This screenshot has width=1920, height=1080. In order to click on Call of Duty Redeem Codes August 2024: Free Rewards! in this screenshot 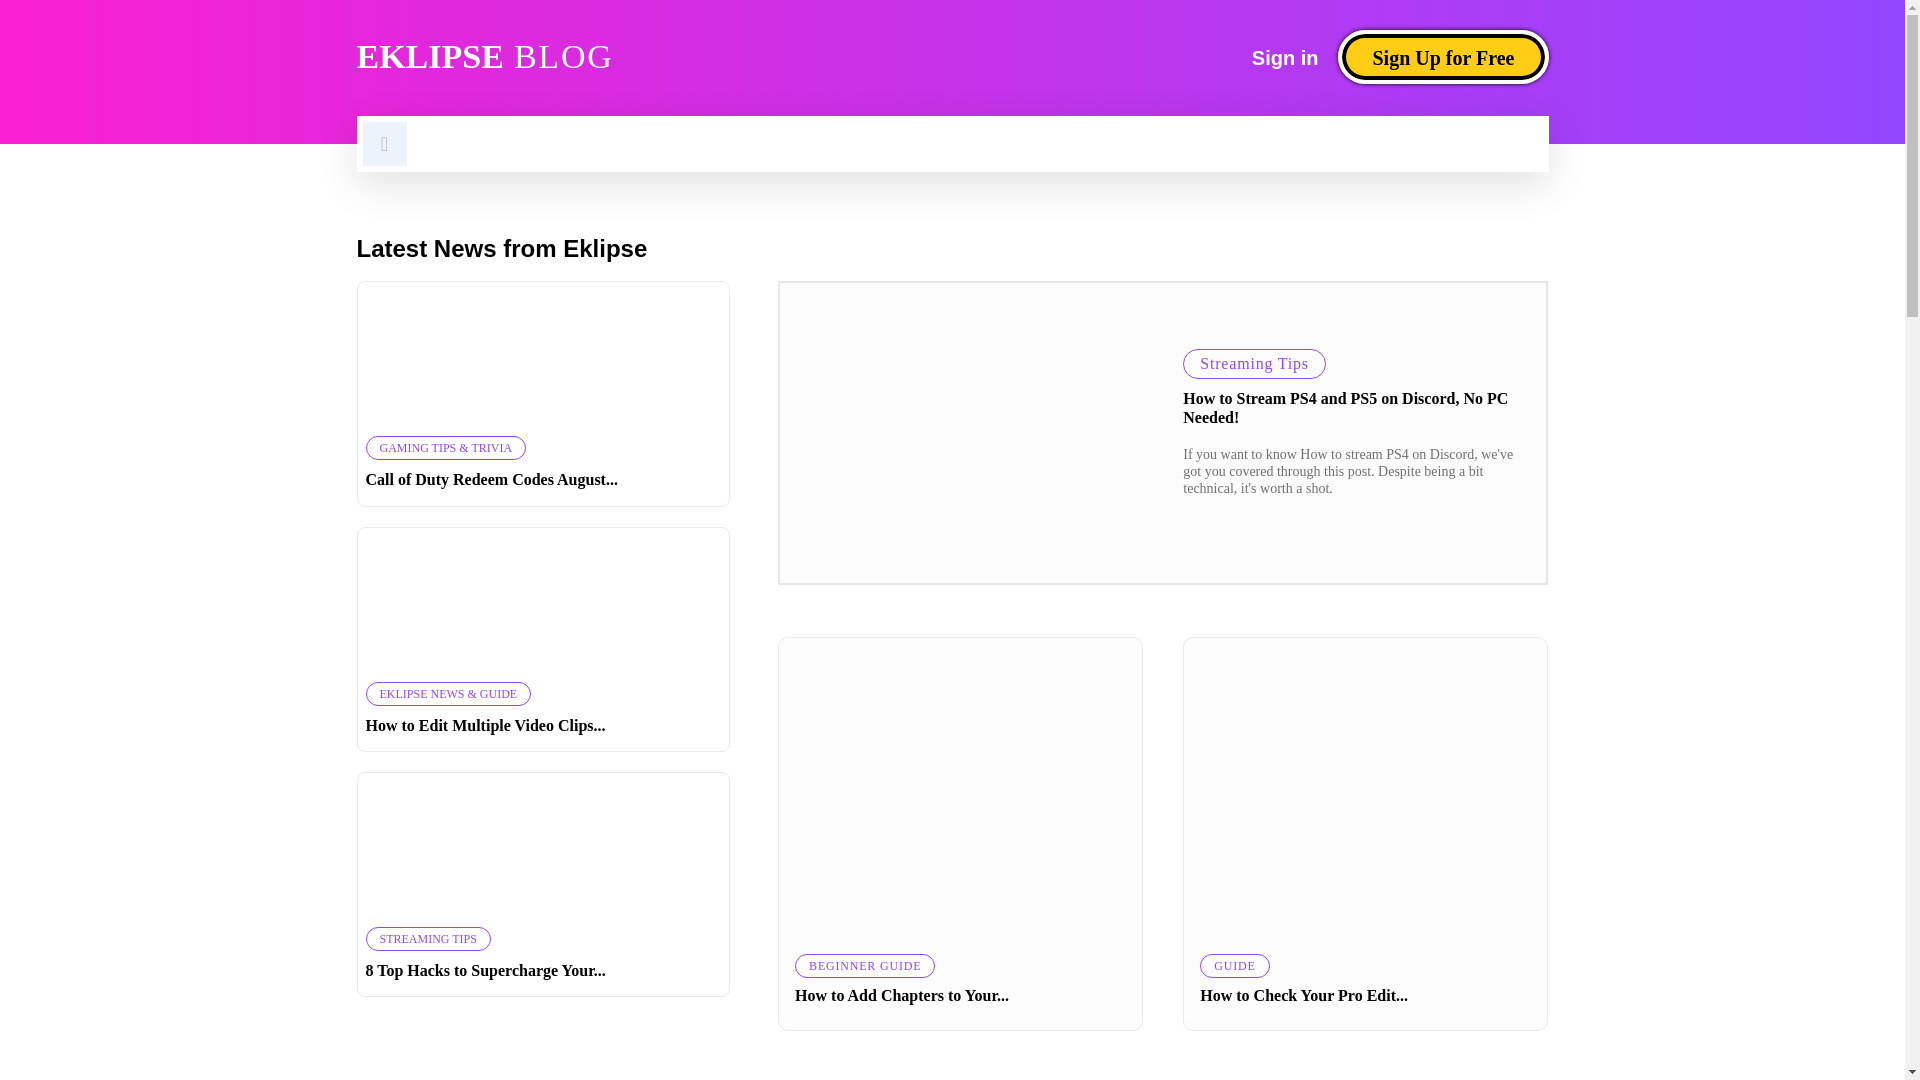, I will do `click(544, 355)`.